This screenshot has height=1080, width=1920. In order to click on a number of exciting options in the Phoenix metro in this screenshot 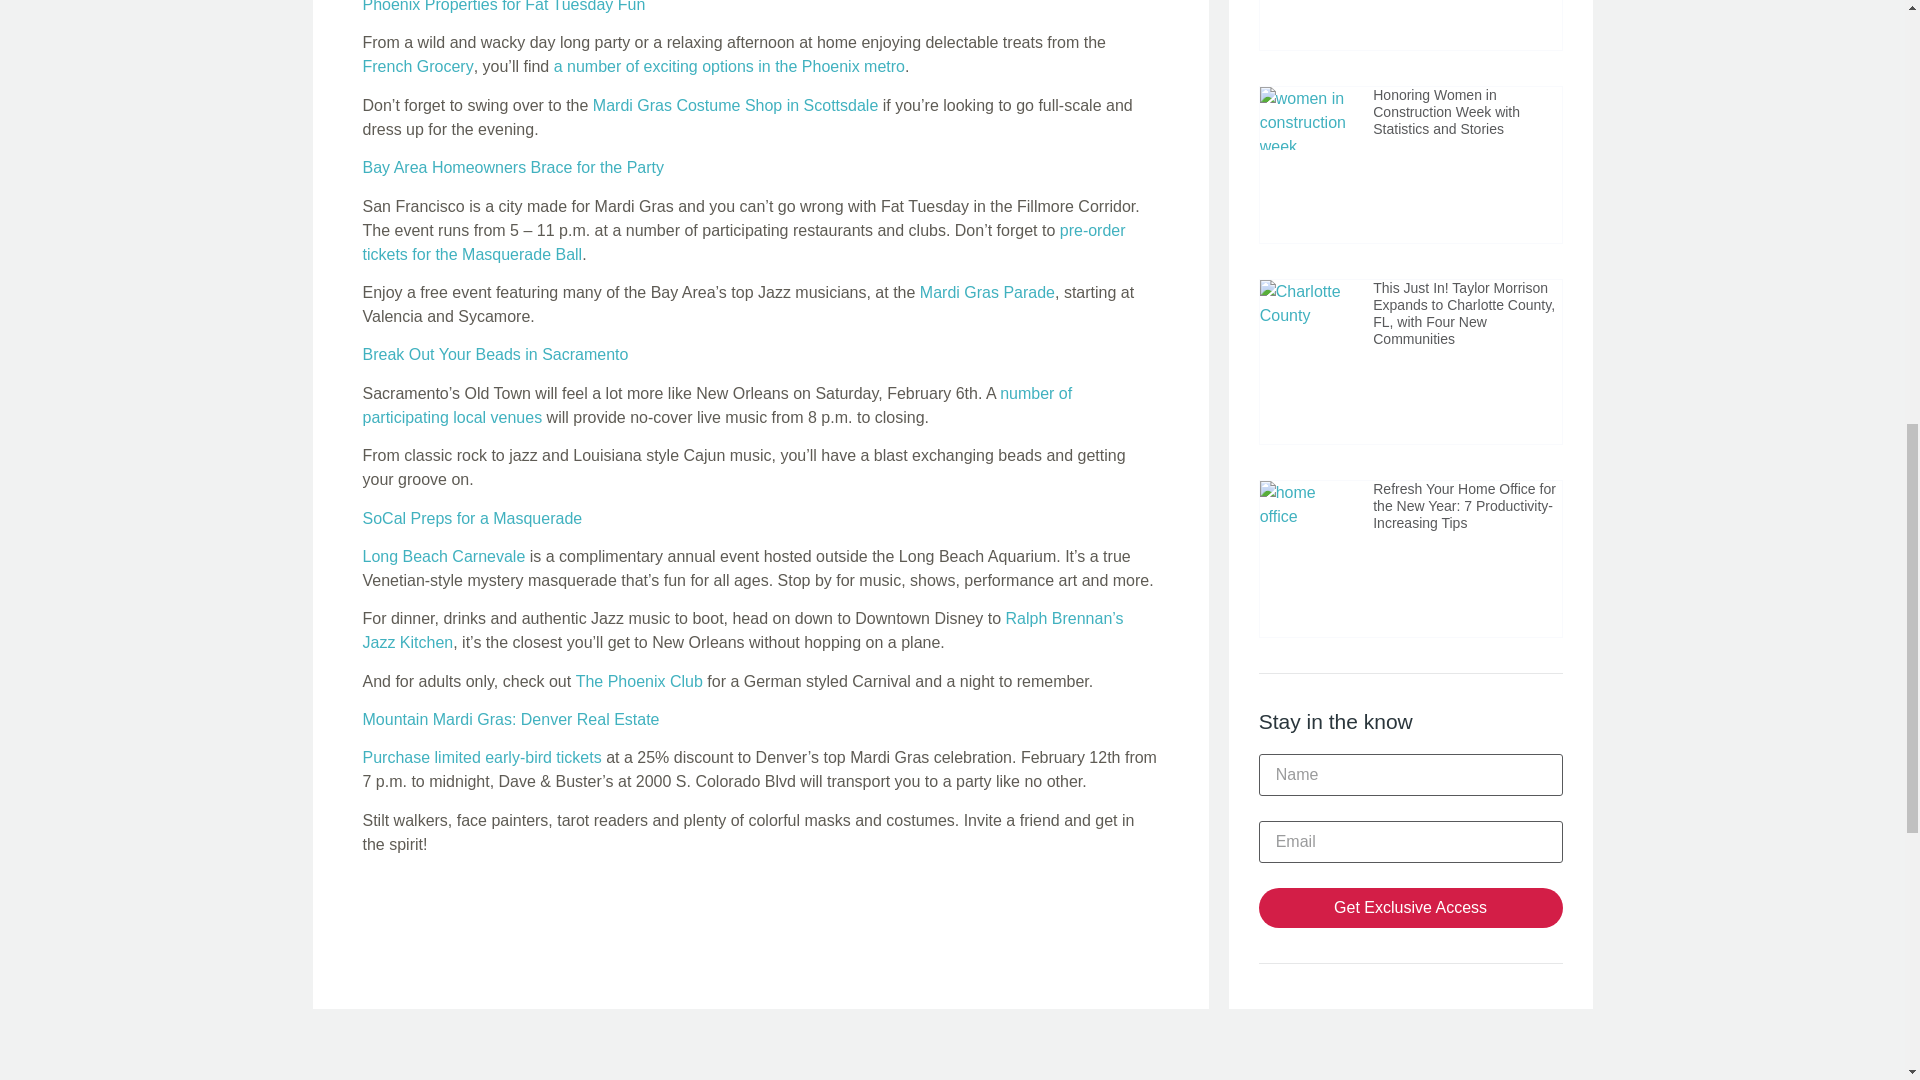, I will do `click(729, 66)`.